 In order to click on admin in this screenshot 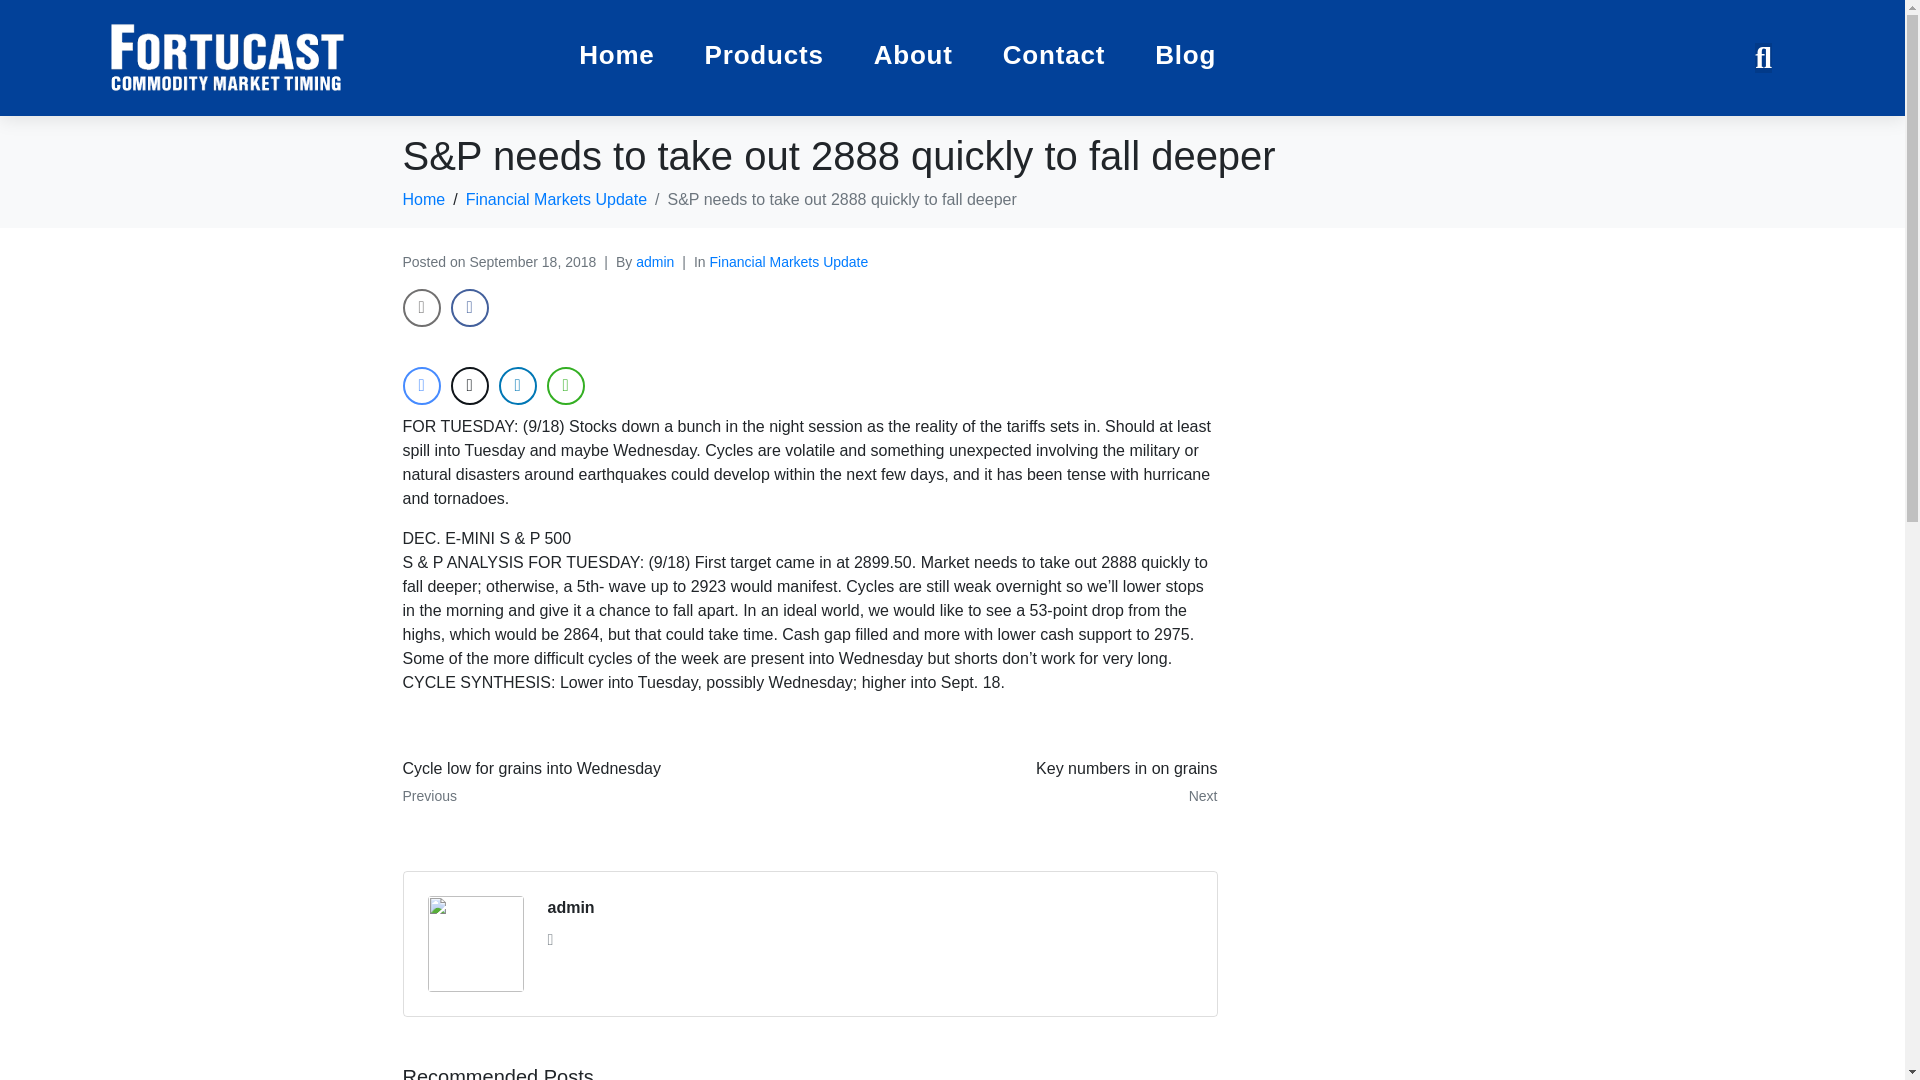, I will do `click(598, 782)`.